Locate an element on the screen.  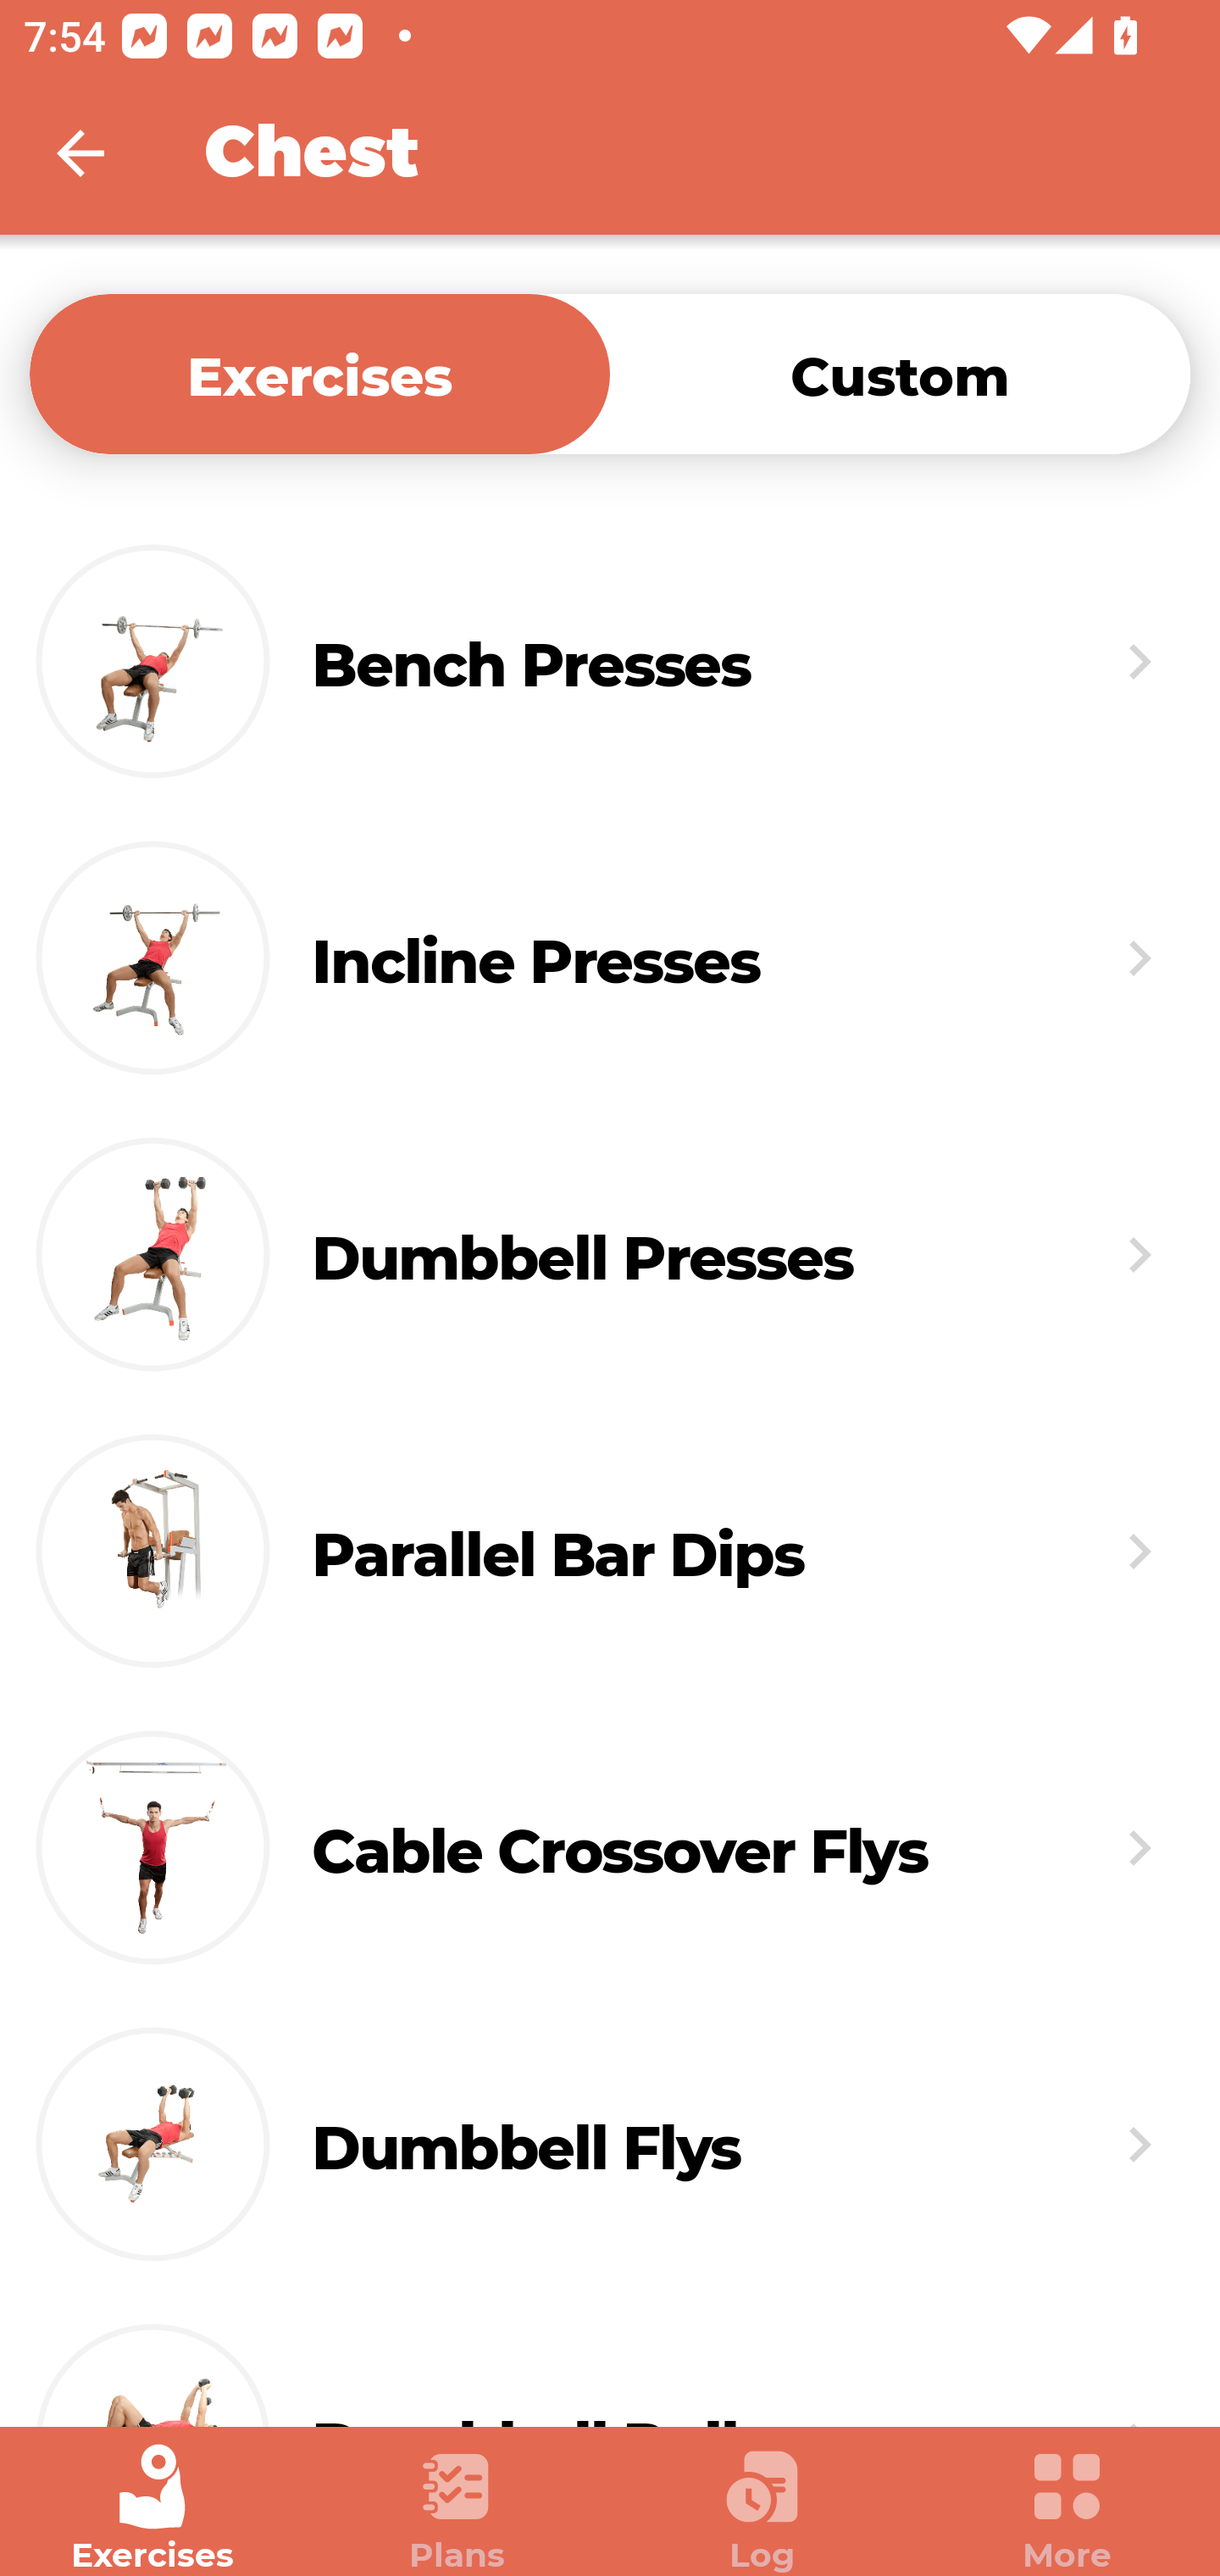
Back is located at coordinates (102, 153).